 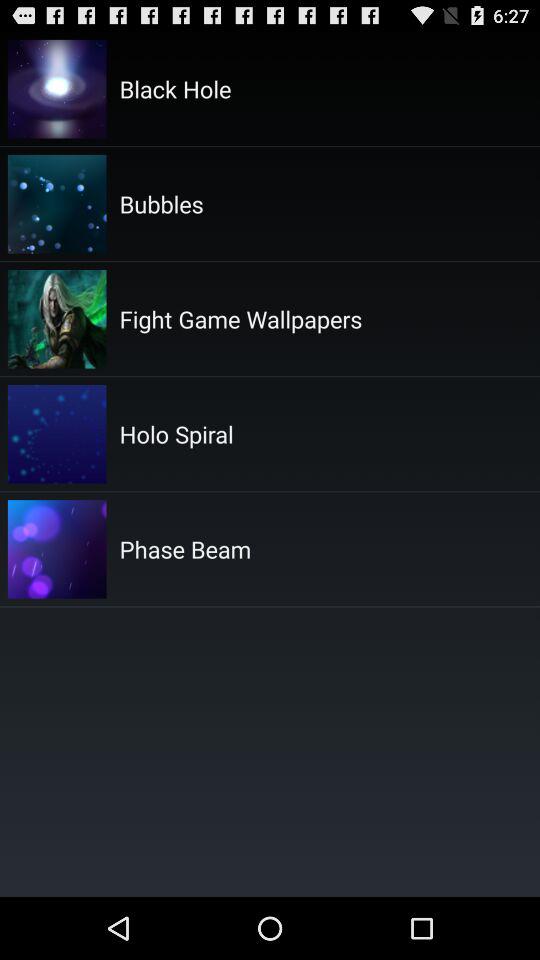 What do you see at coordinates (161, 203) in the screenshot?
I see `scroll to bubbles app` at bounding box center [161, 203].